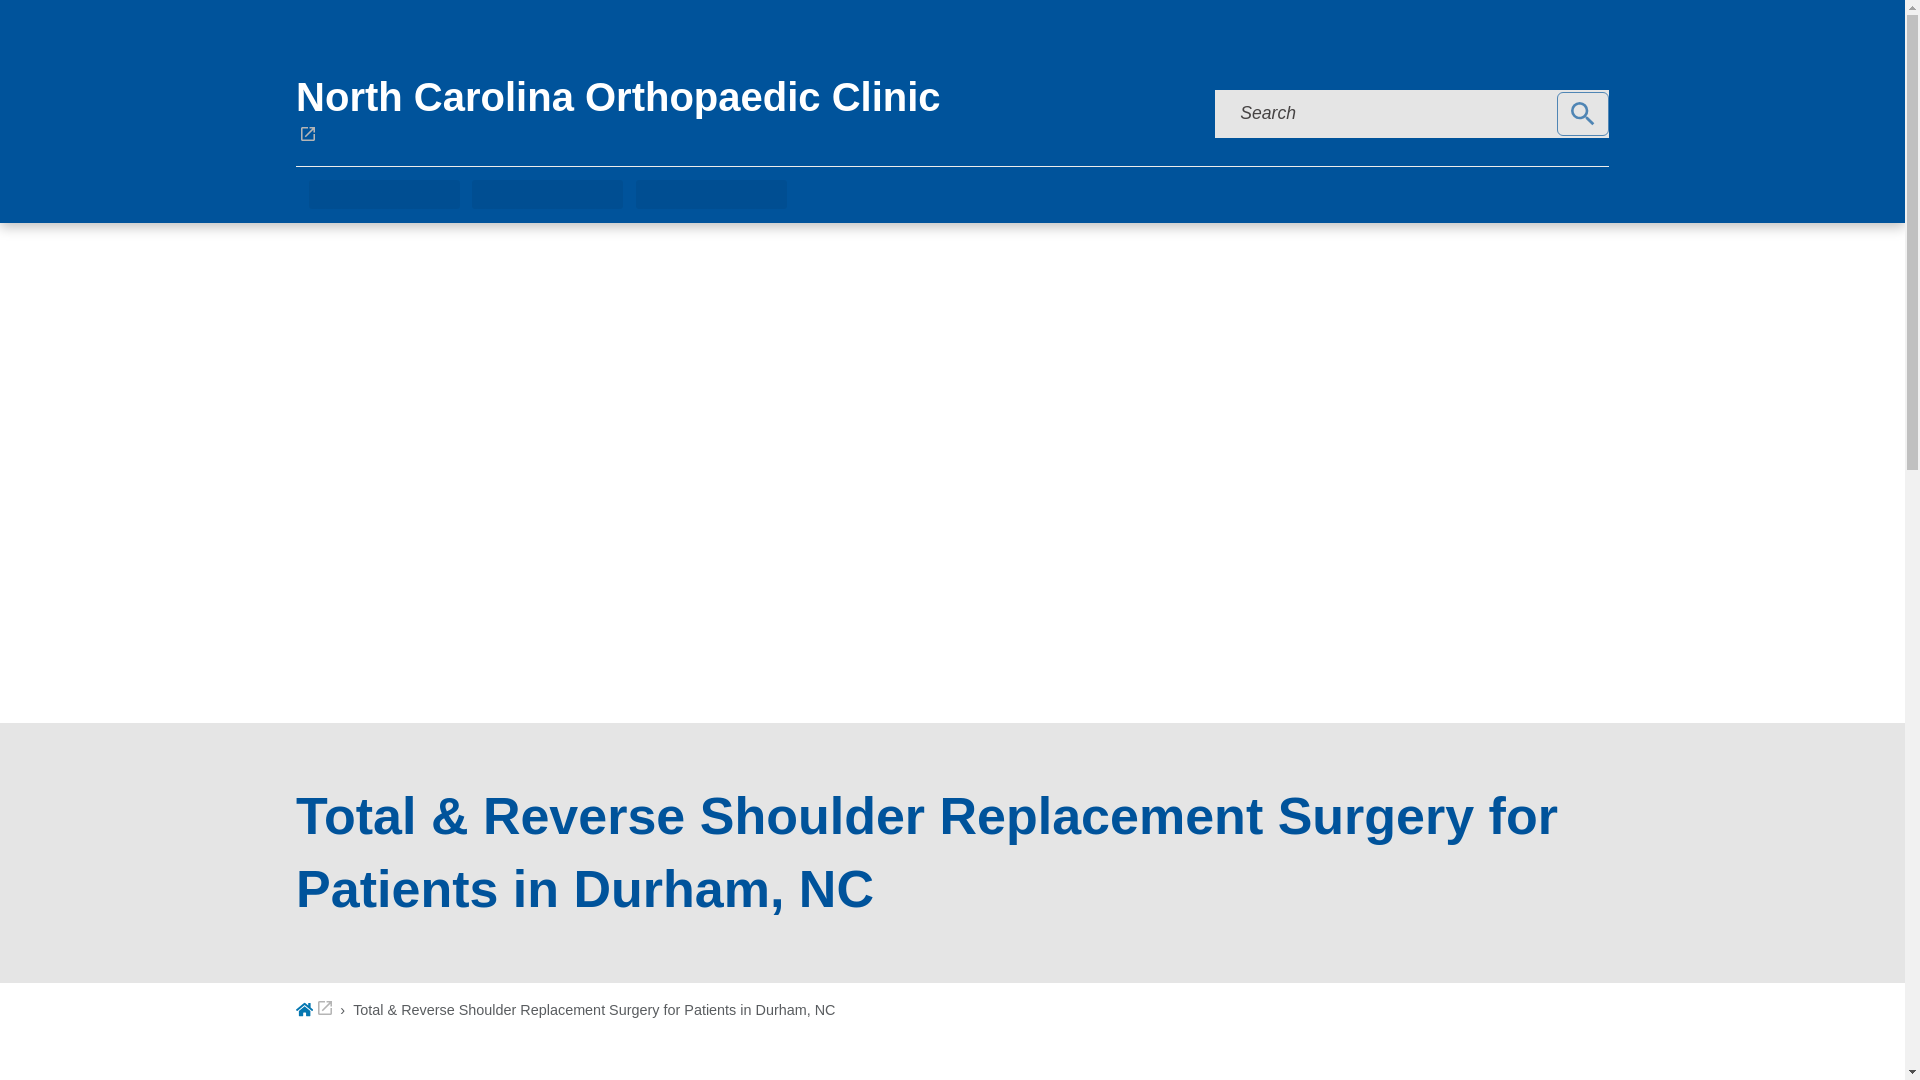 Image resolution: width=1920 pixels, height=1080 pixels. What do you see at coordinates (314, 1010) in the screenshot?
I see `Home` at bounding box center [314, 1010].